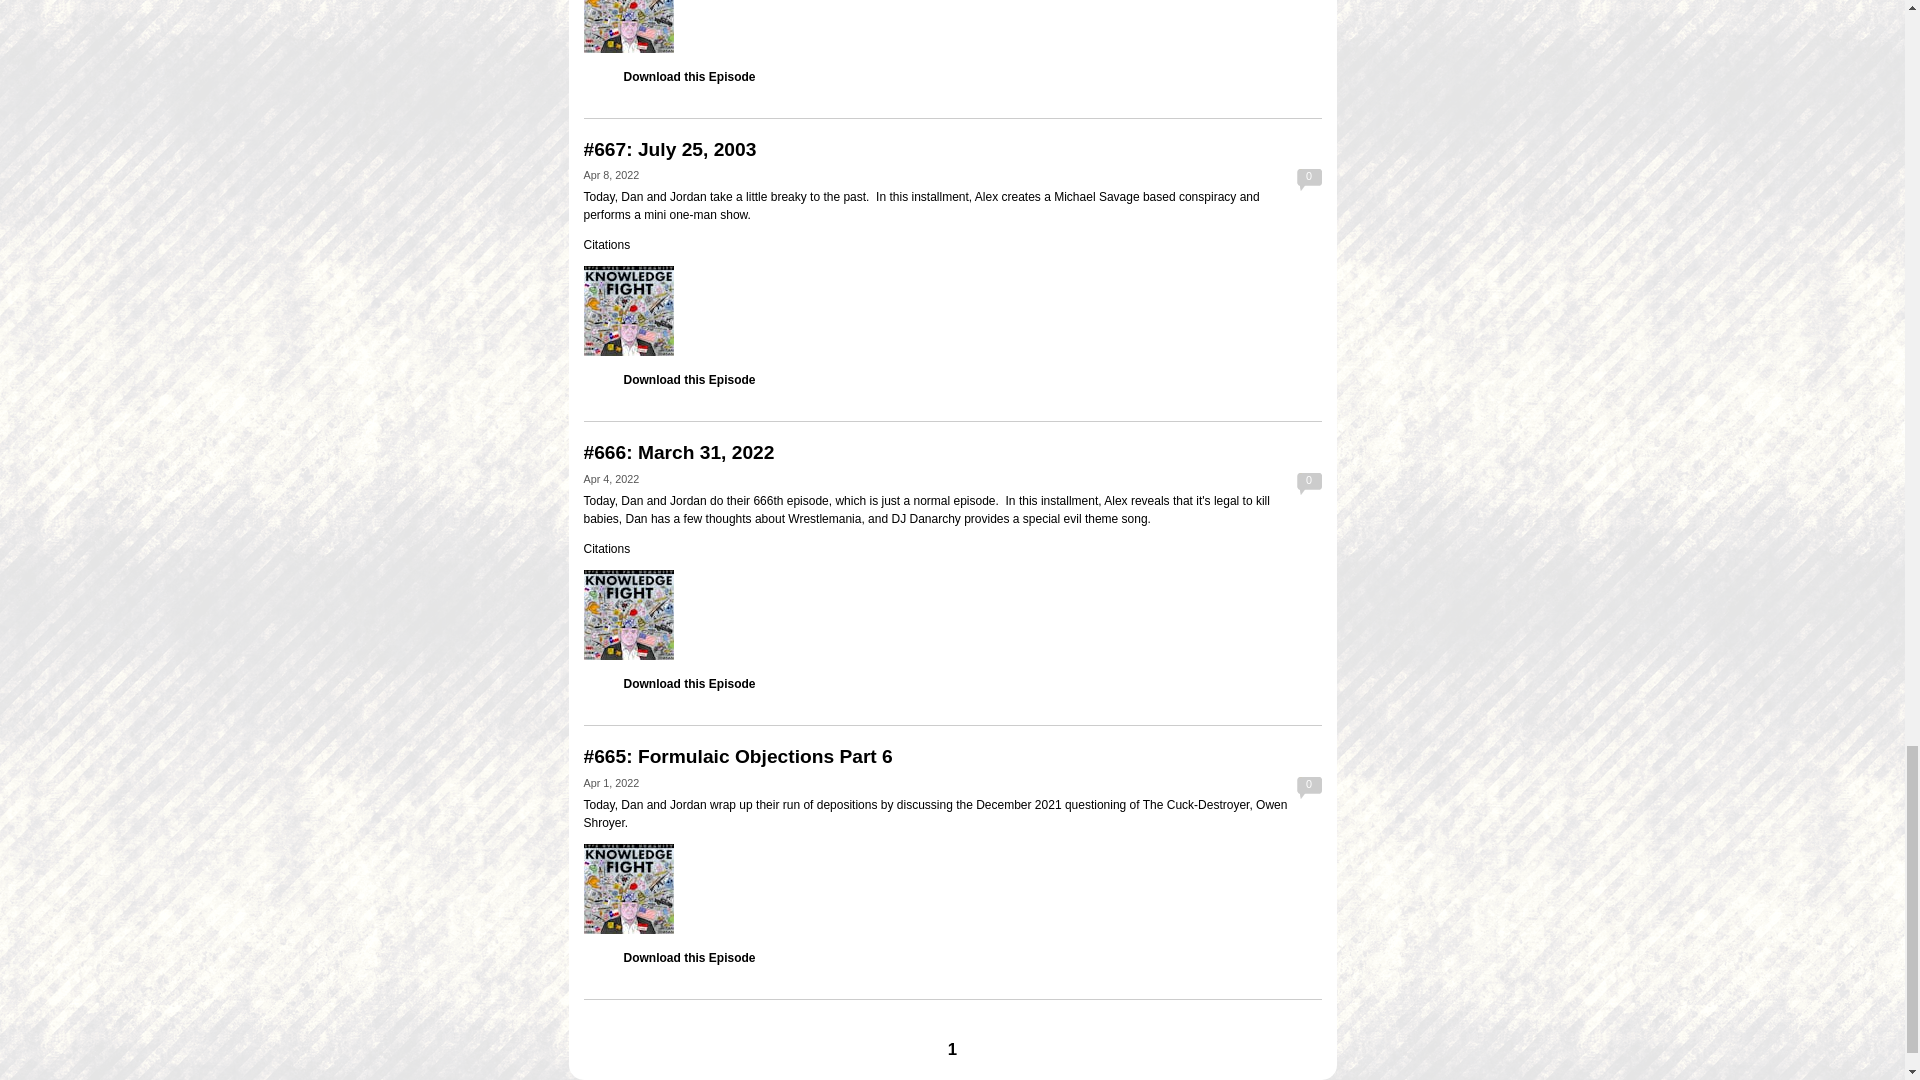 The image size is (1920, 1080). I want to click on Libsyn Player, so click(952, 888).